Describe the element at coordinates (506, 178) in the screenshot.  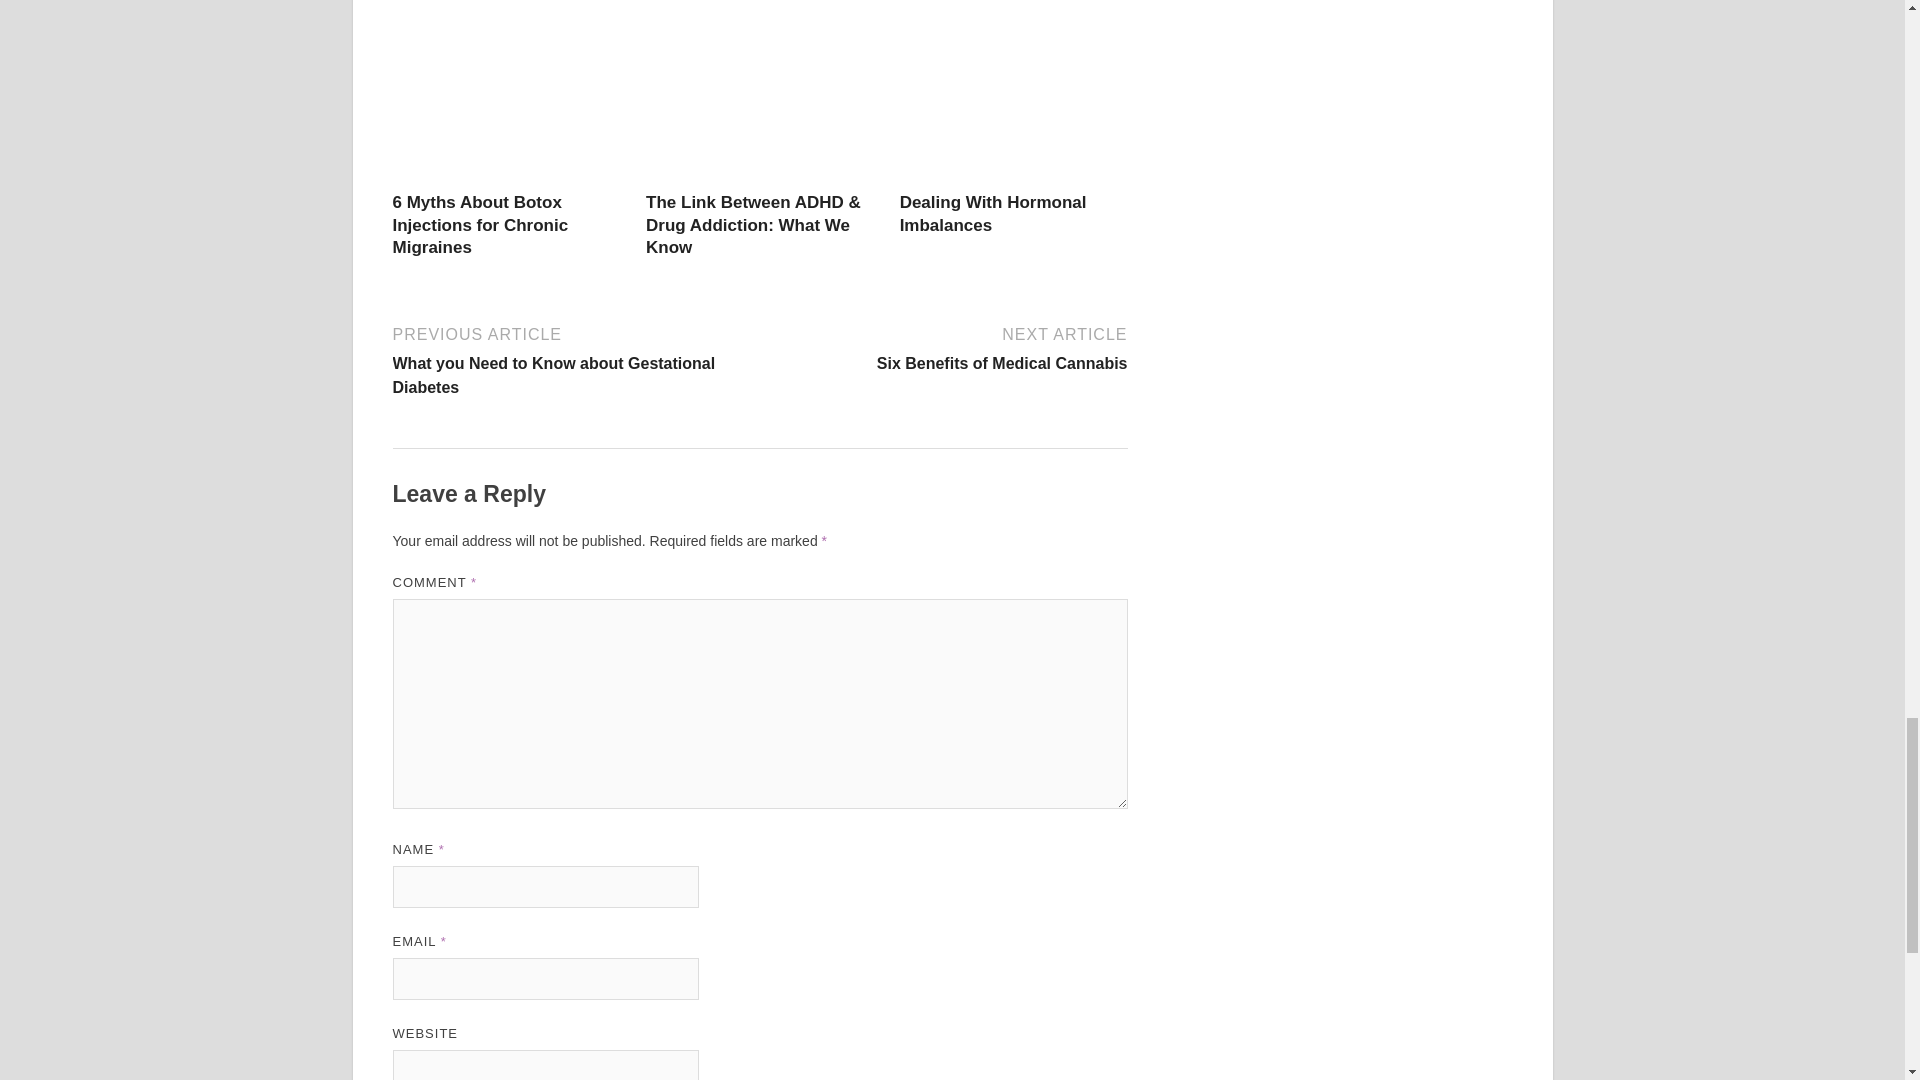
I see `6 Myths About Botox Injections for Chronic Migraines` at that location.